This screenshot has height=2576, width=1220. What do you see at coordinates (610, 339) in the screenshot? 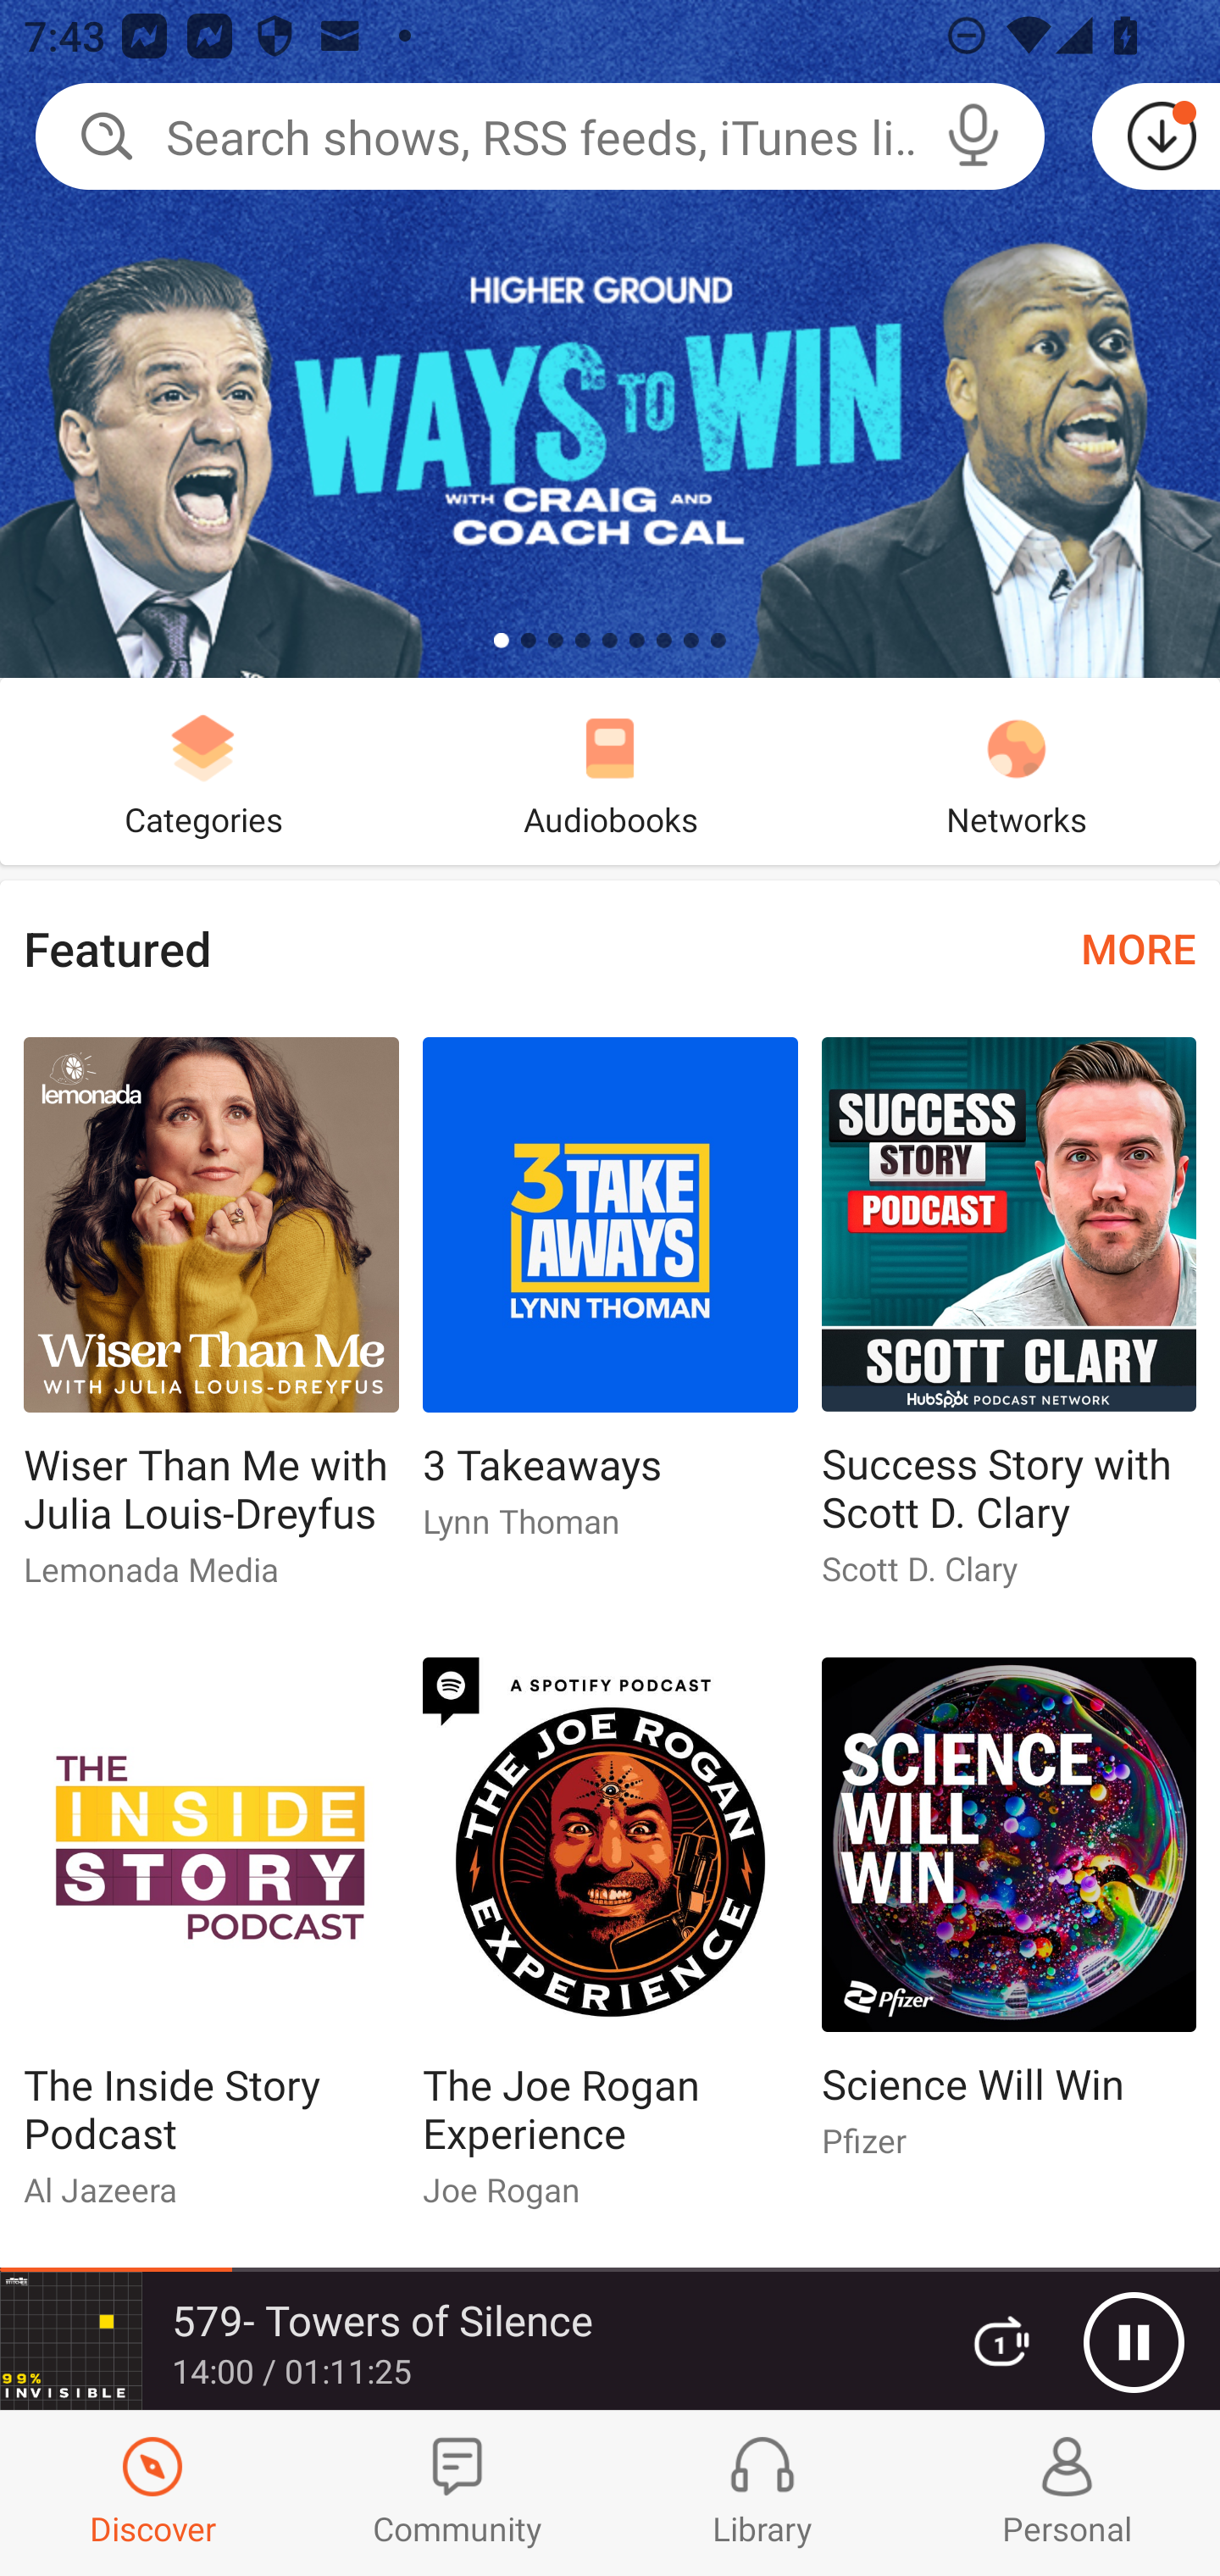
I see `Ways To Win` at bounding box center [610, 339].